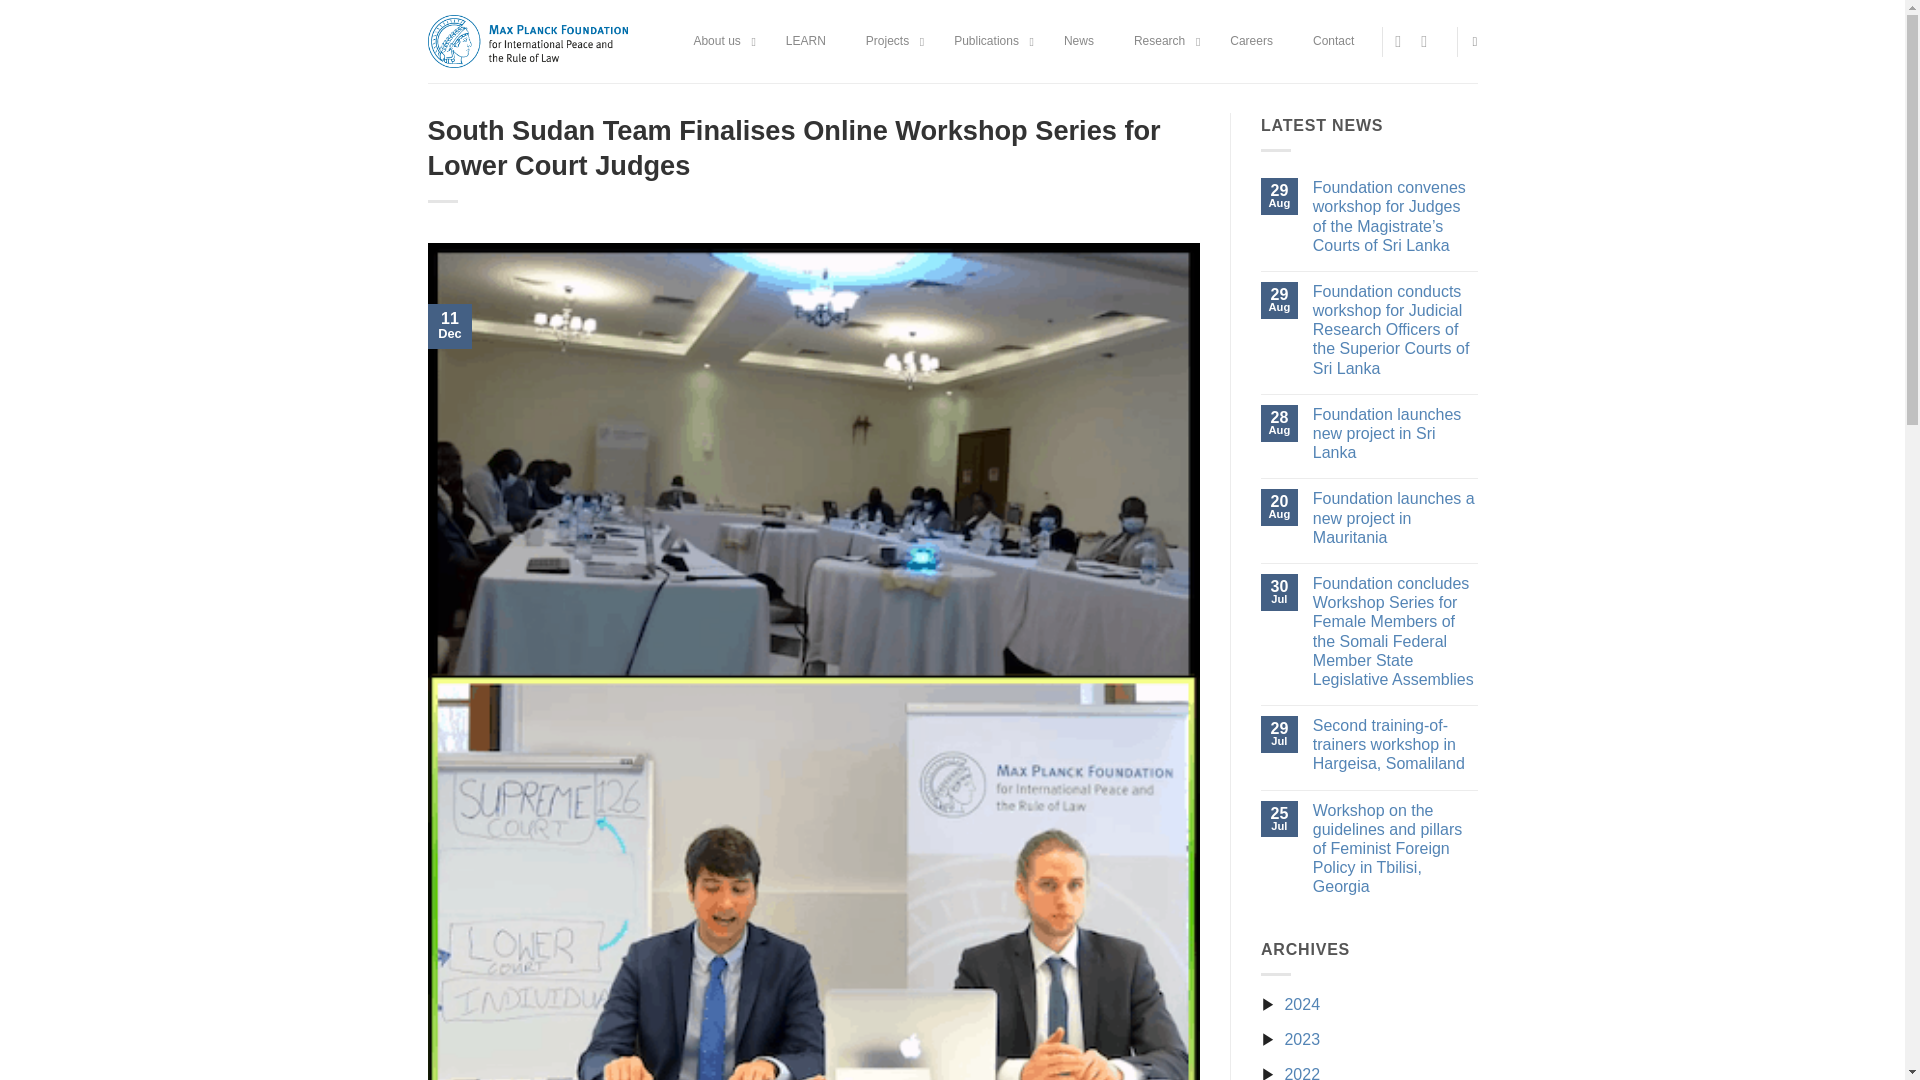  I want to click on Follow on LinkedIn, so click(1428, 40).